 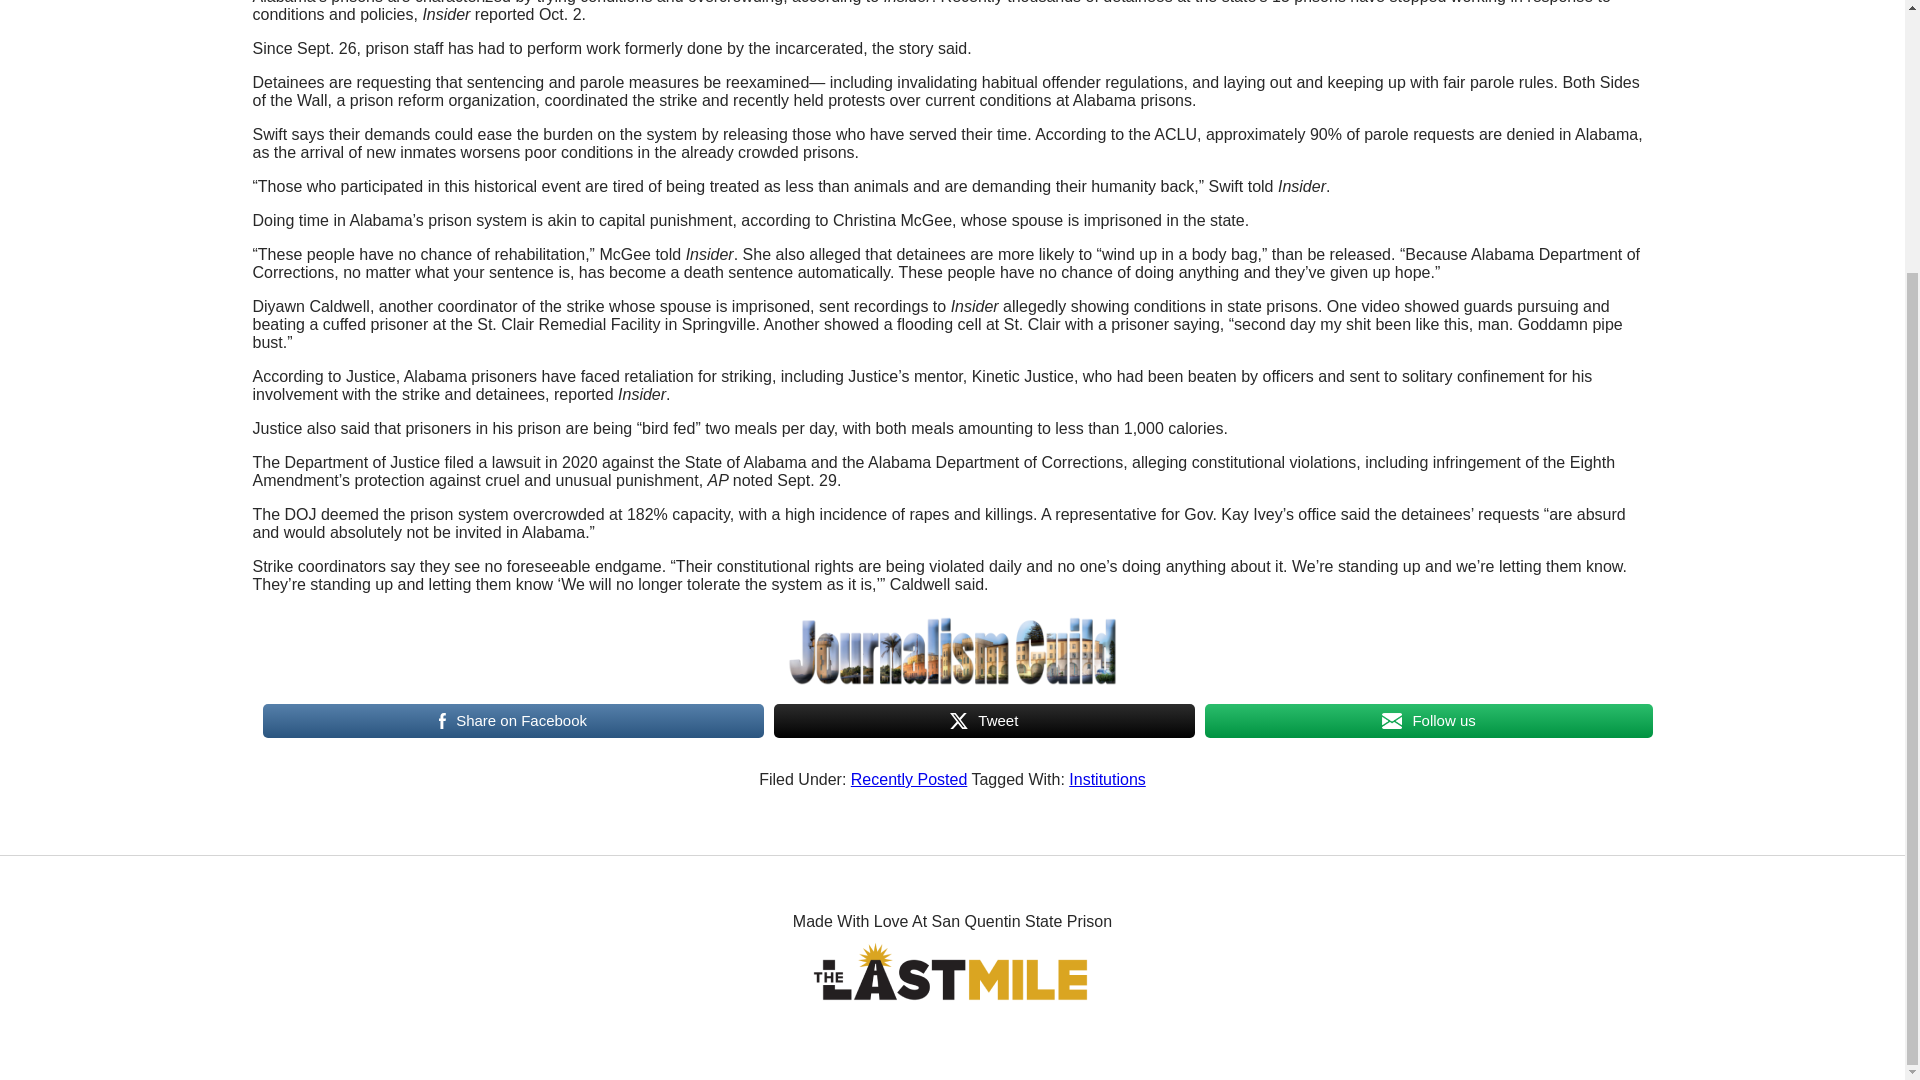 I want to click on Recently Posted, so click(x=908, y=780).